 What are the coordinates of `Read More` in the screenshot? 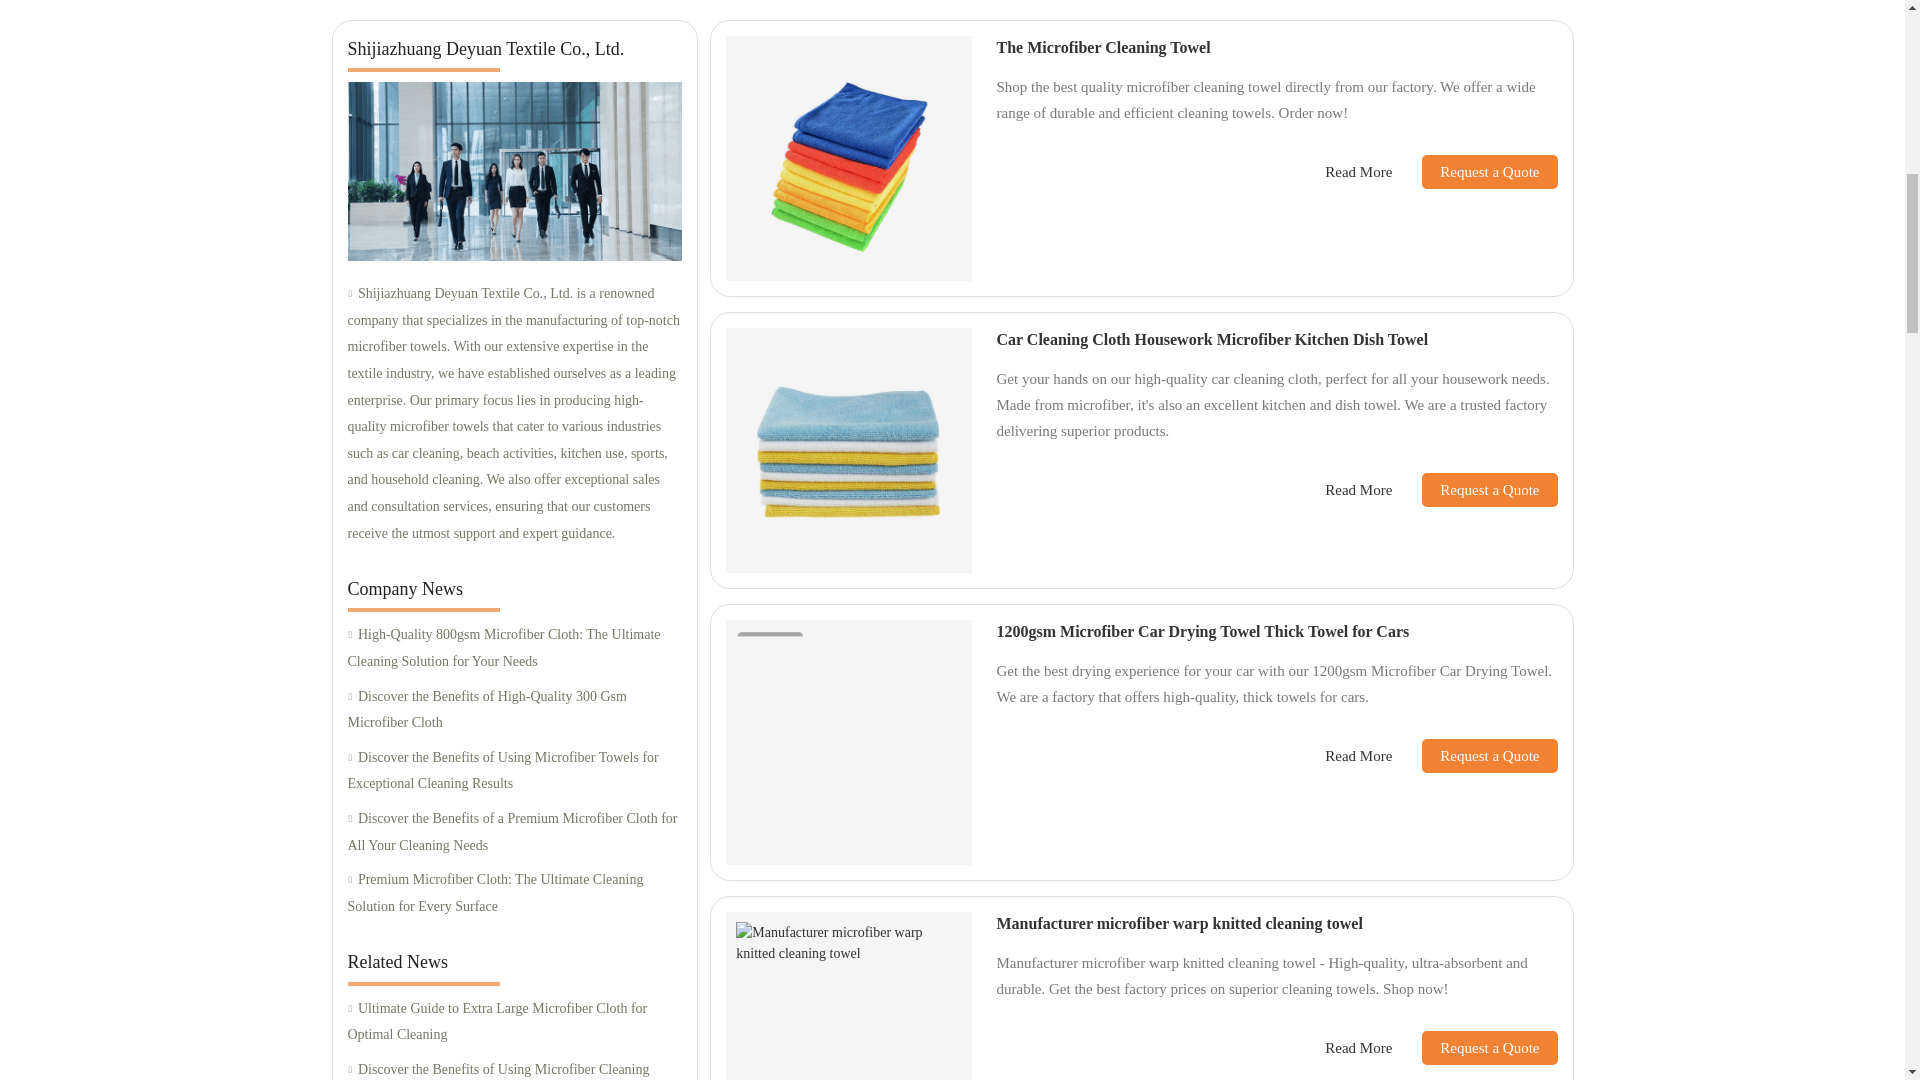 It's located at (1358, 490).